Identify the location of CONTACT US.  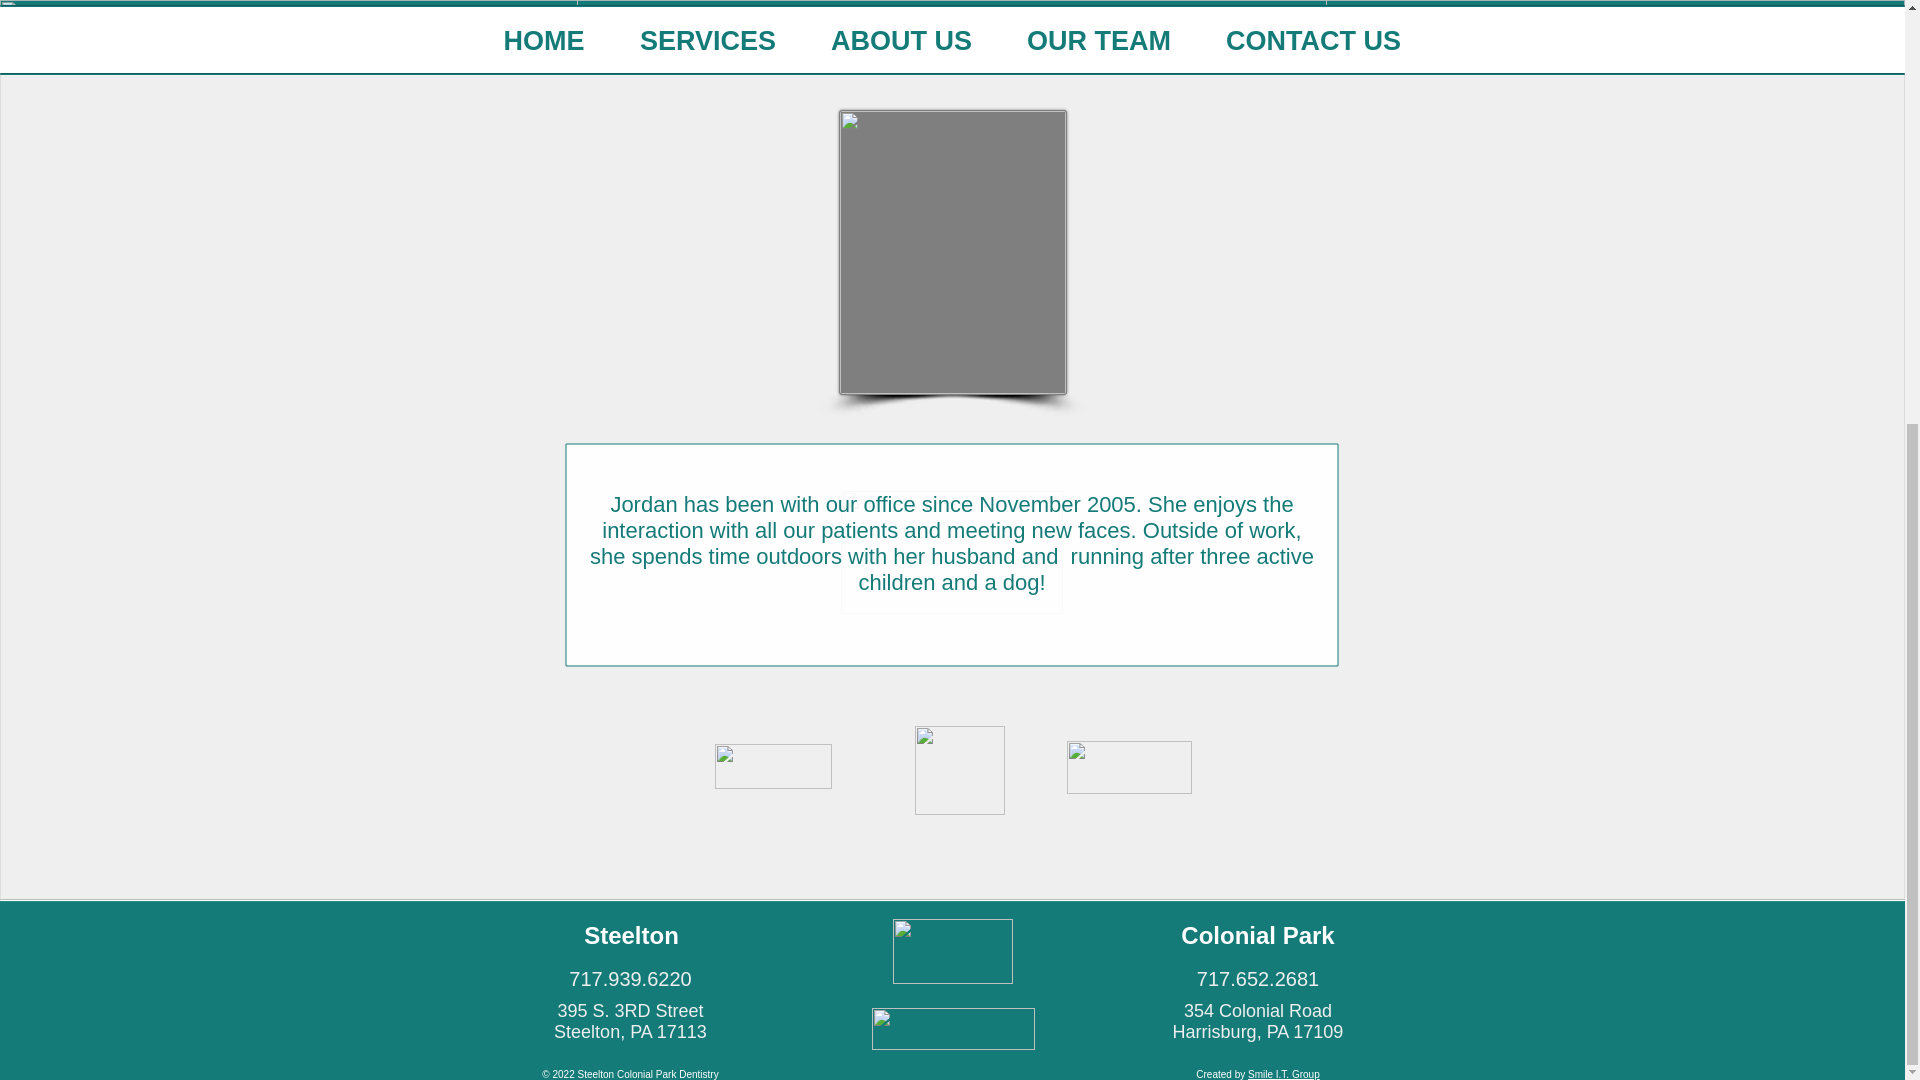
(1313, 48).